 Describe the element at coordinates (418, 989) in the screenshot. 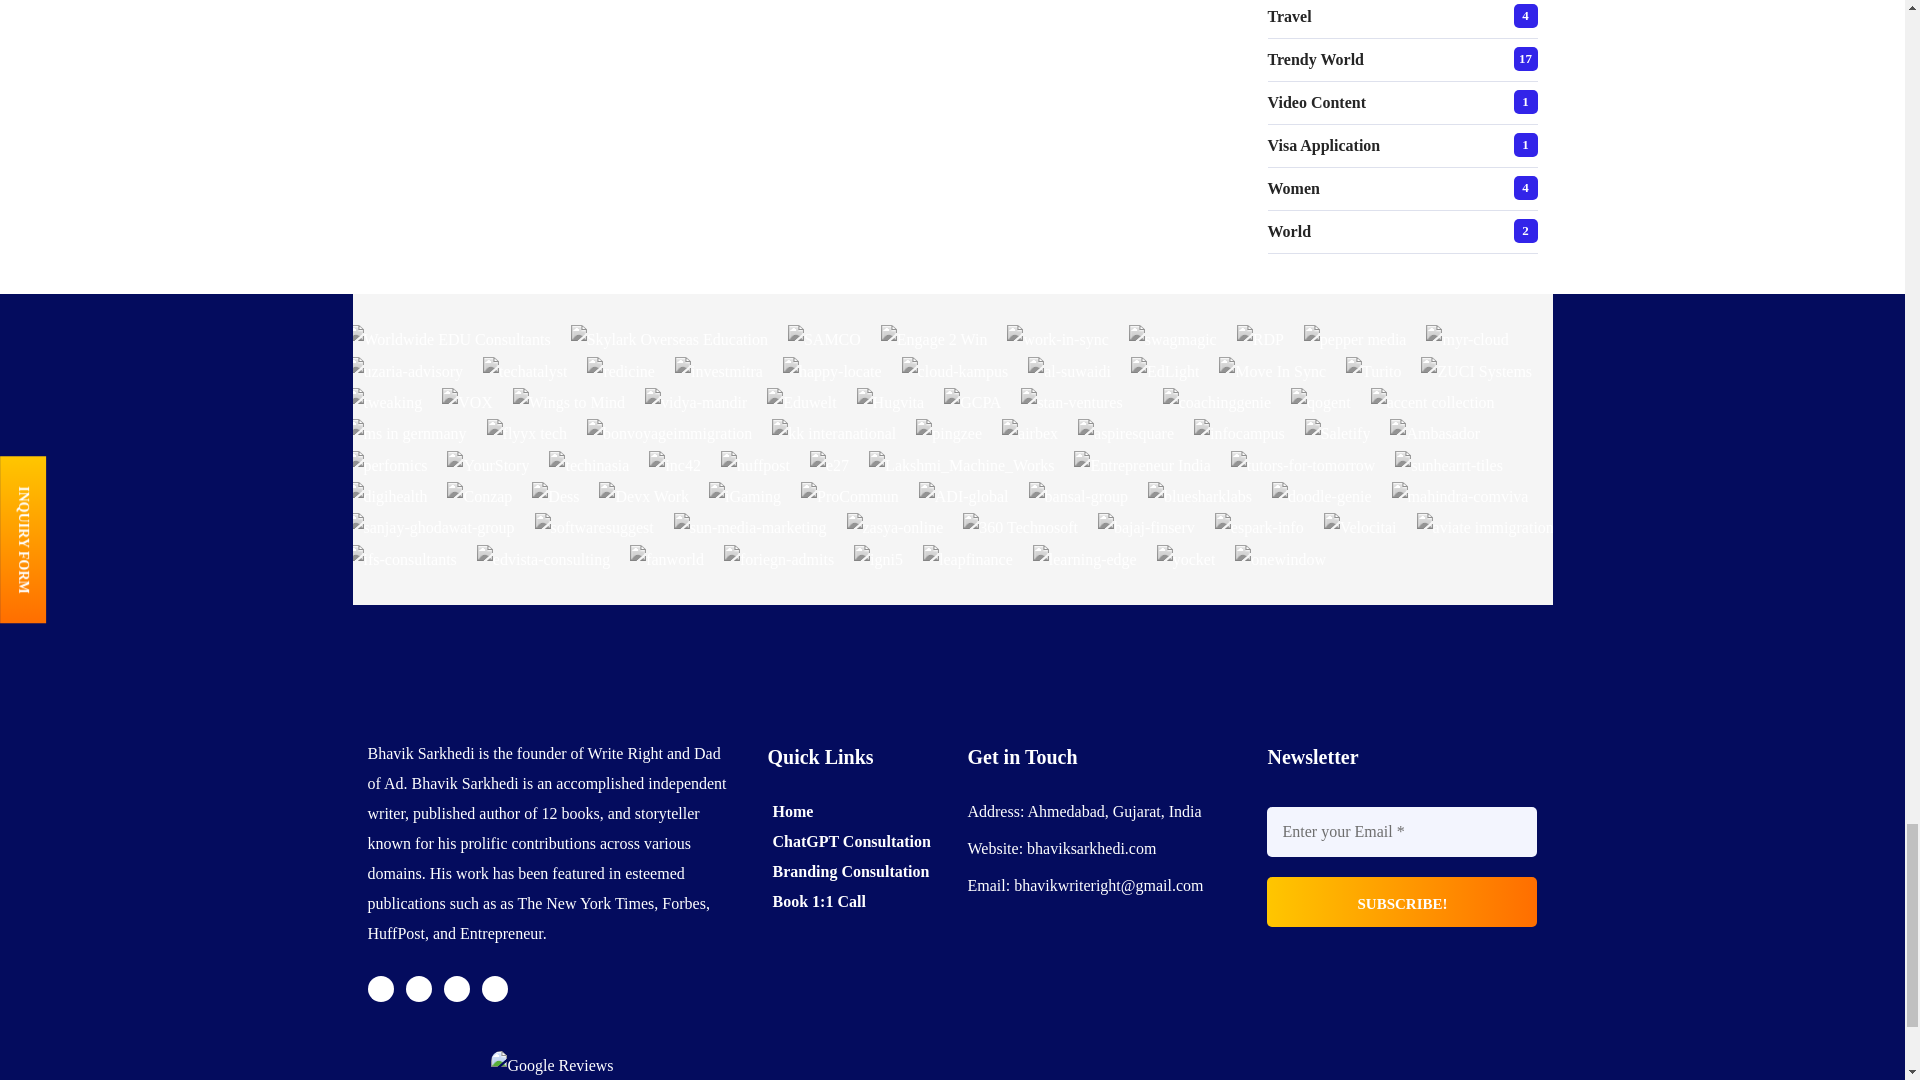

I see `Facebook` at that location.